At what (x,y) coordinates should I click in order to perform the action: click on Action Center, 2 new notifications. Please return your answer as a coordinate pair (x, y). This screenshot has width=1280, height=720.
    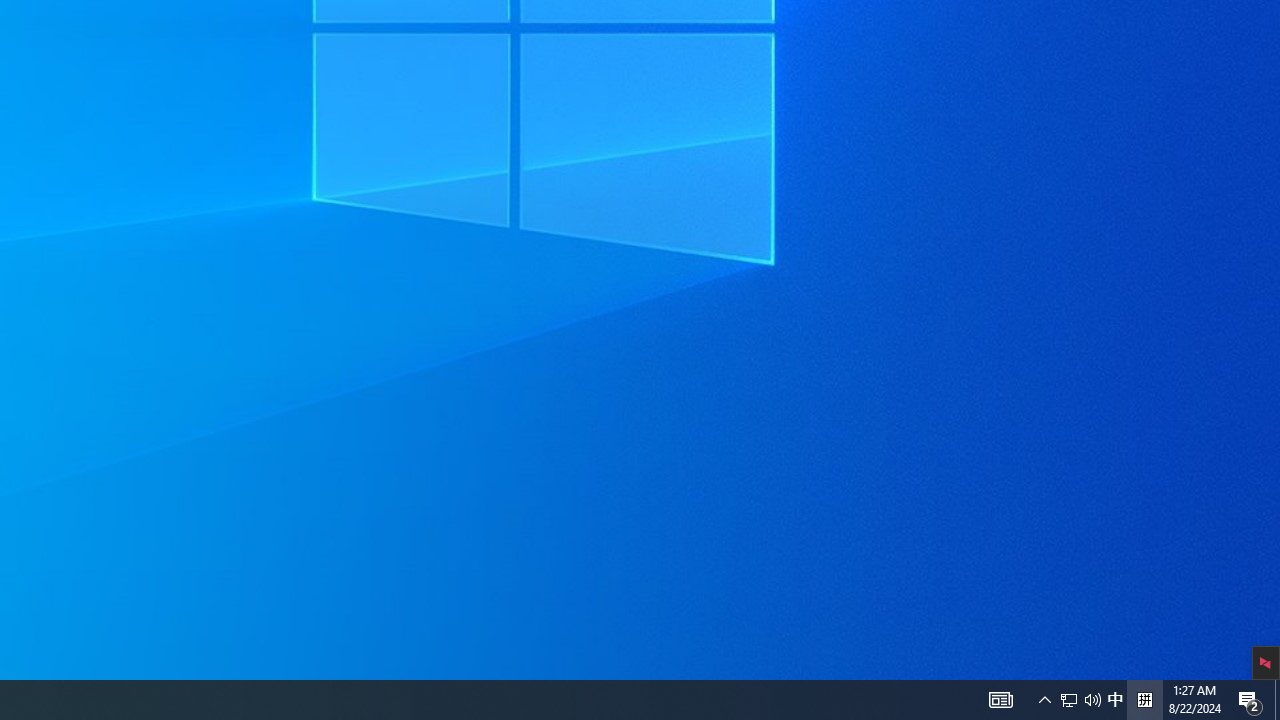
    Looking at the image, I should click on (1144, 700).